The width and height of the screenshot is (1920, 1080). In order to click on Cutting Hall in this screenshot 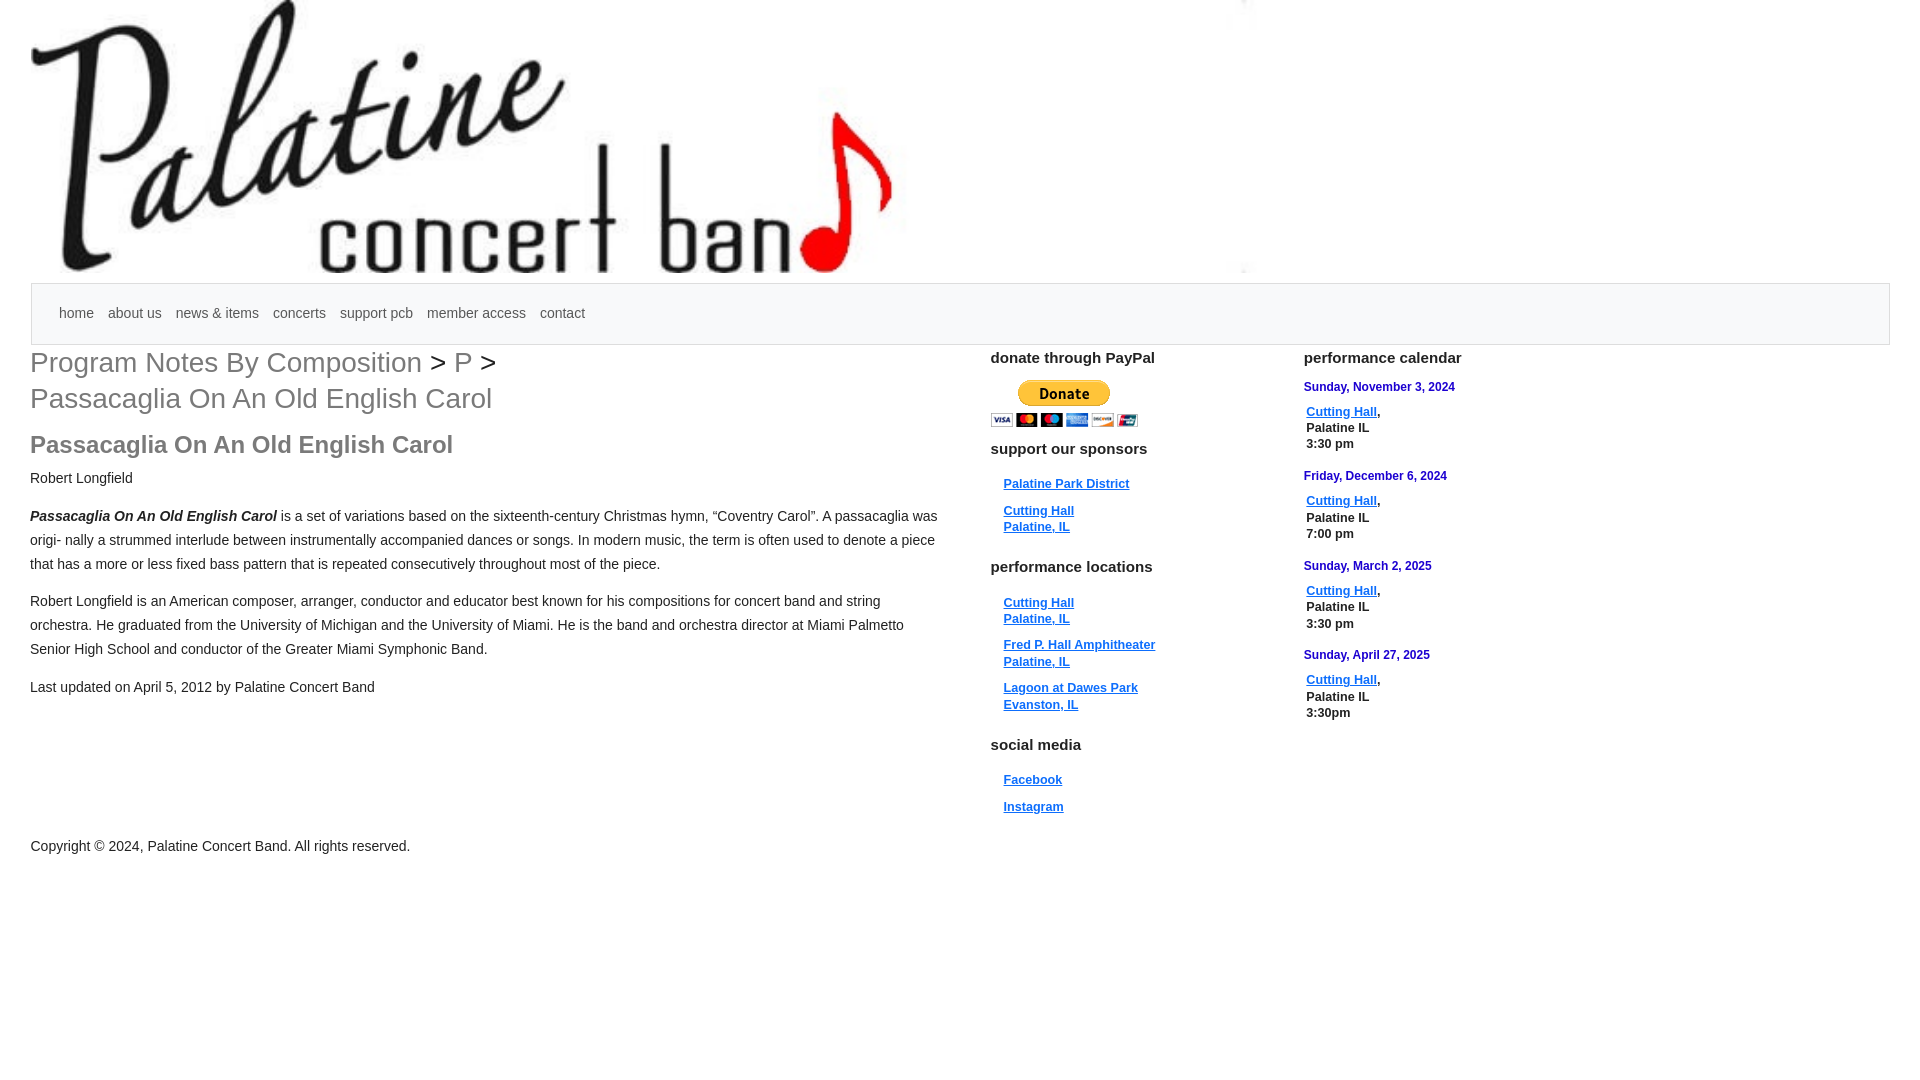, I will do `click(260, 398)`.